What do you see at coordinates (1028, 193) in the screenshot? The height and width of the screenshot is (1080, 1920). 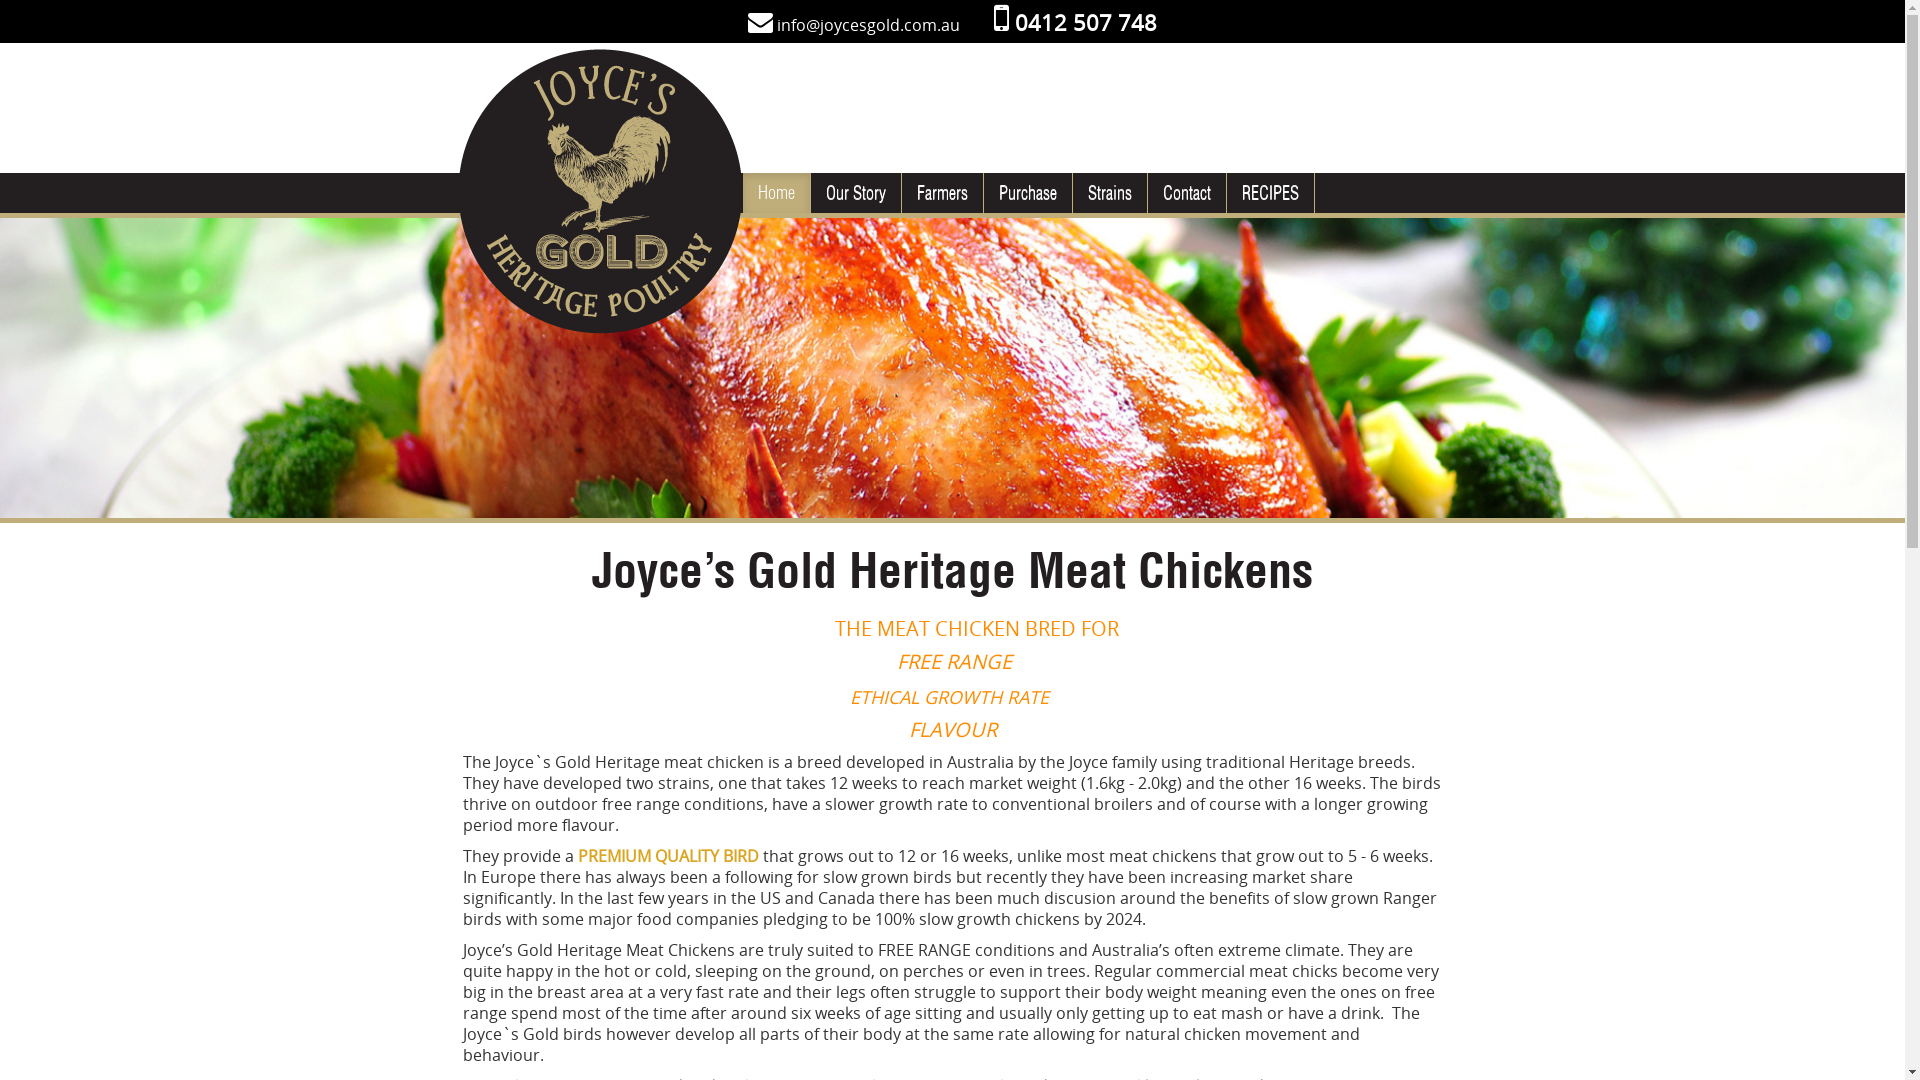 I see `Purchase` at bounding box center [1028, 193].